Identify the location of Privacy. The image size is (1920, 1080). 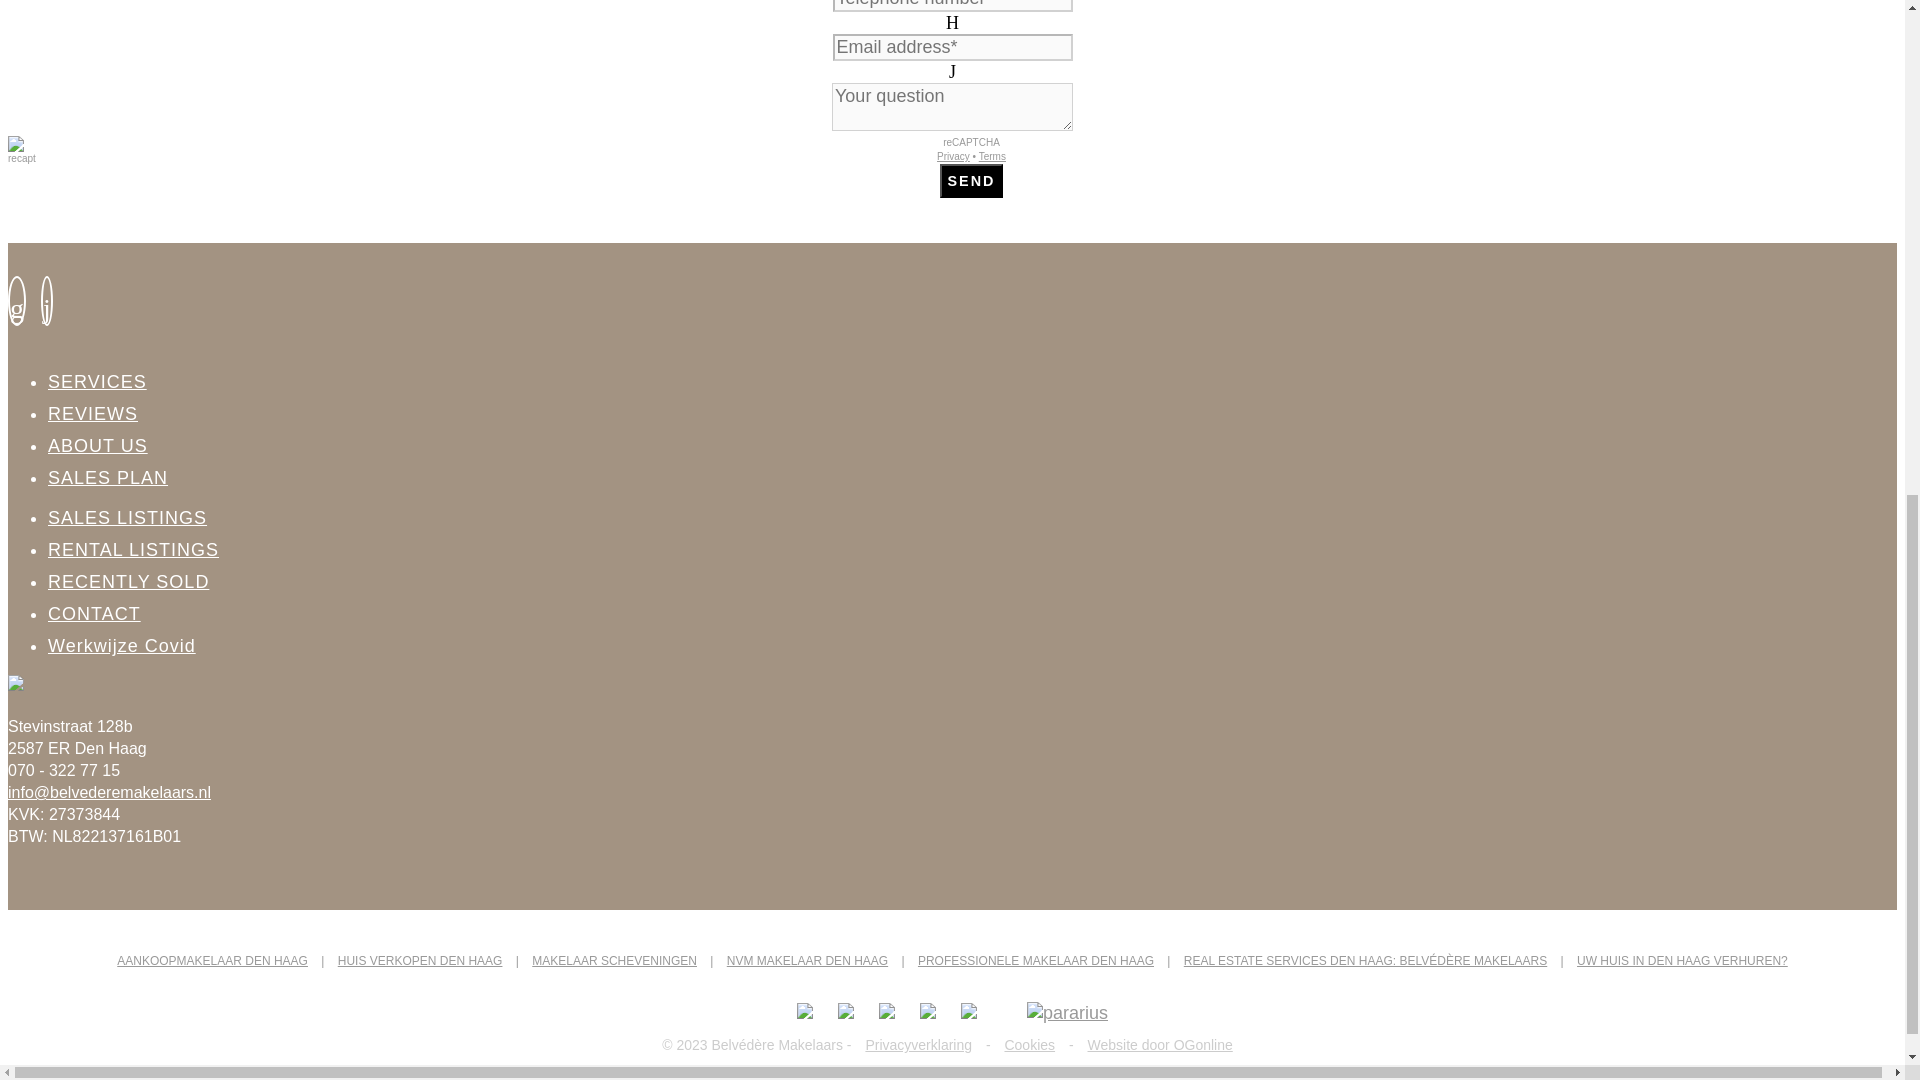
(952, 156).